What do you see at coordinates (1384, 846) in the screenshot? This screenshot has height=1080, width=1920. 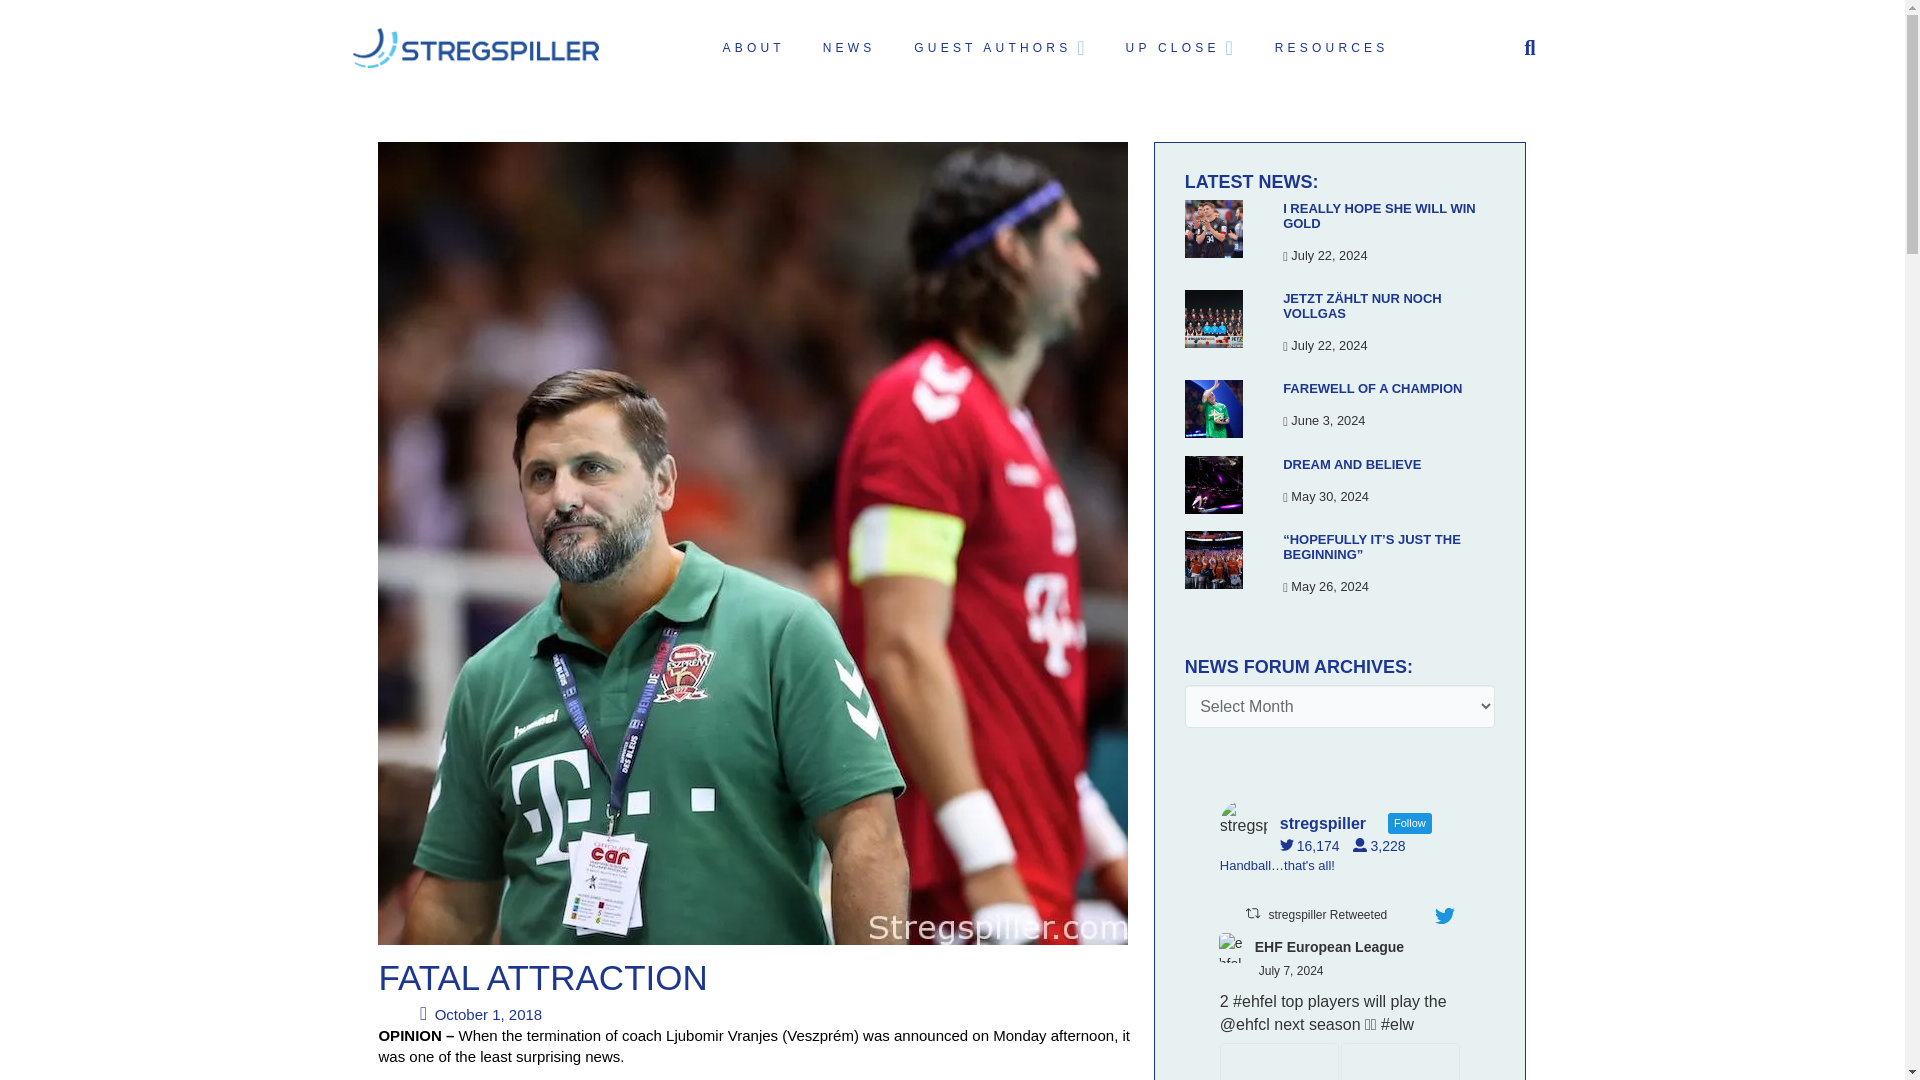 I see `3,228 Followers` at bounding box center [1384, 846].